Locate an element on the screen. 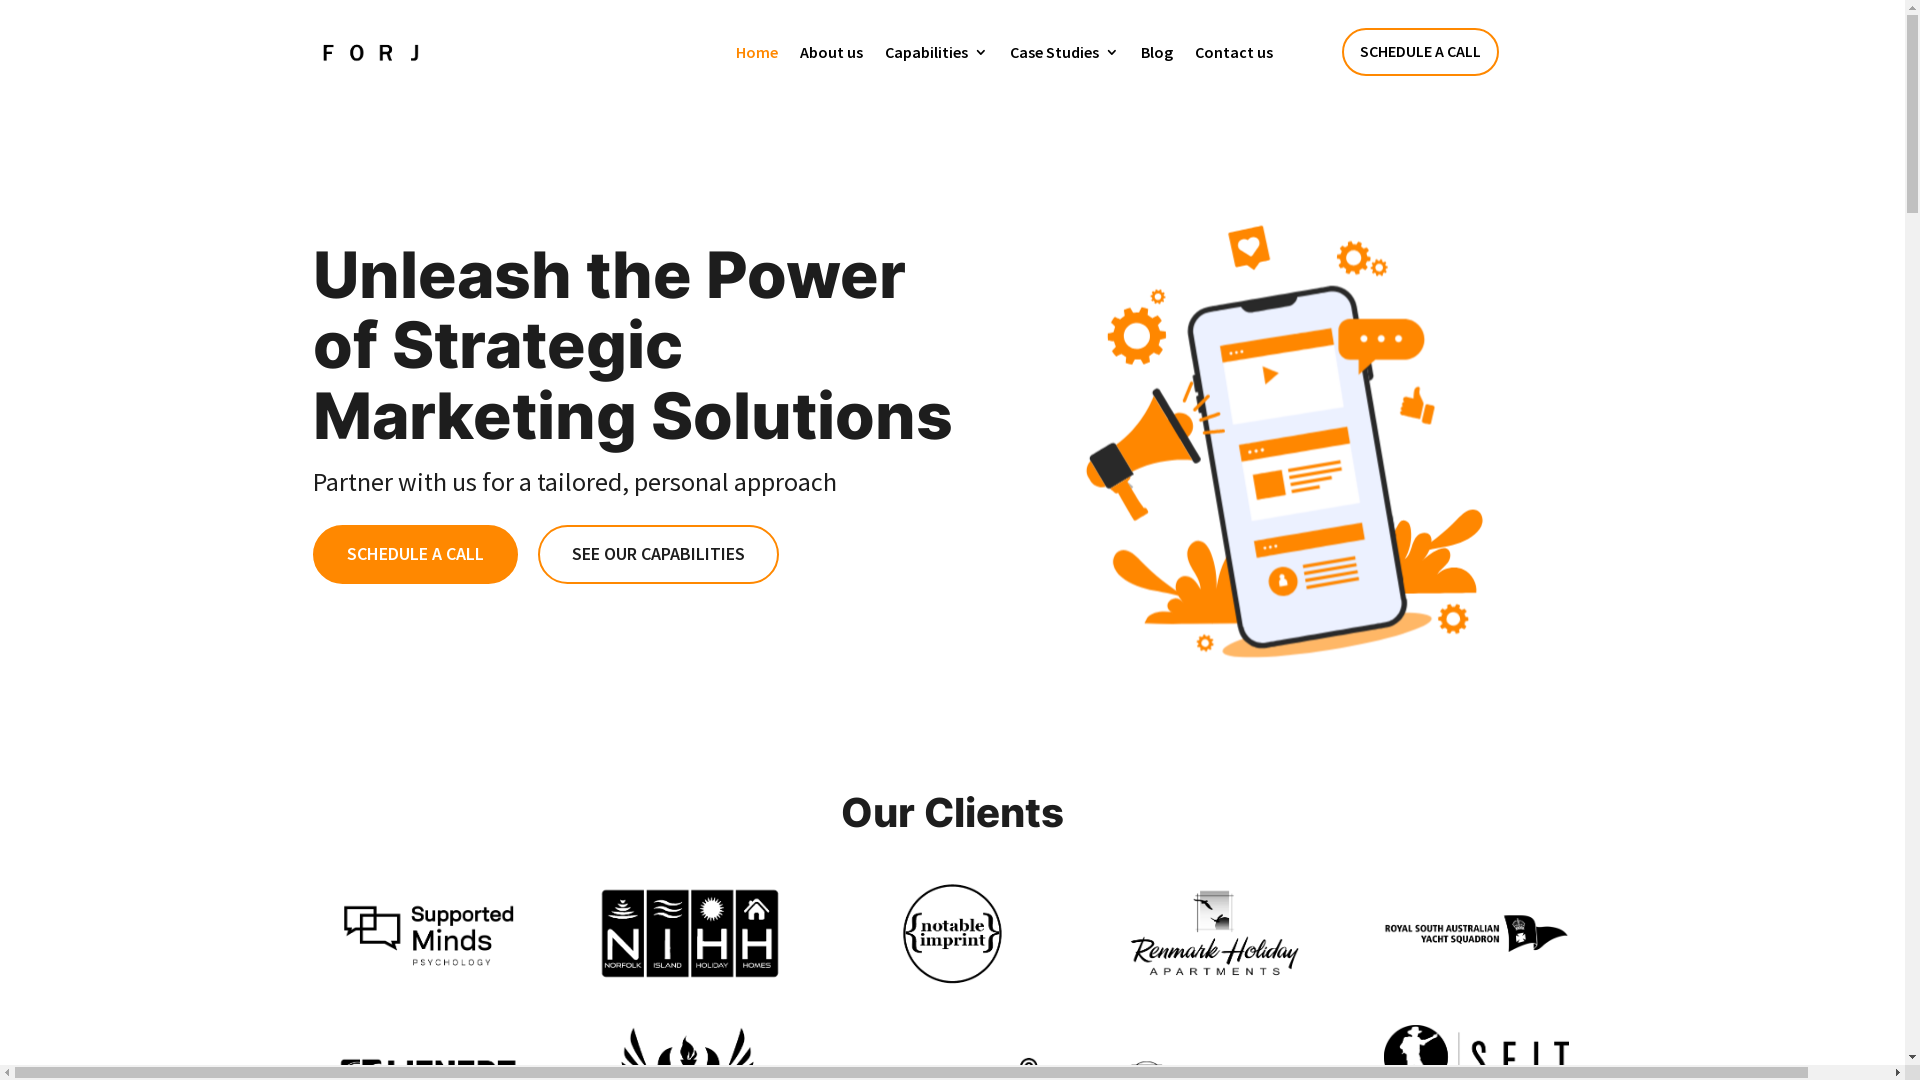  SCHEDULE A CALL is located at coordinates (414, 554).